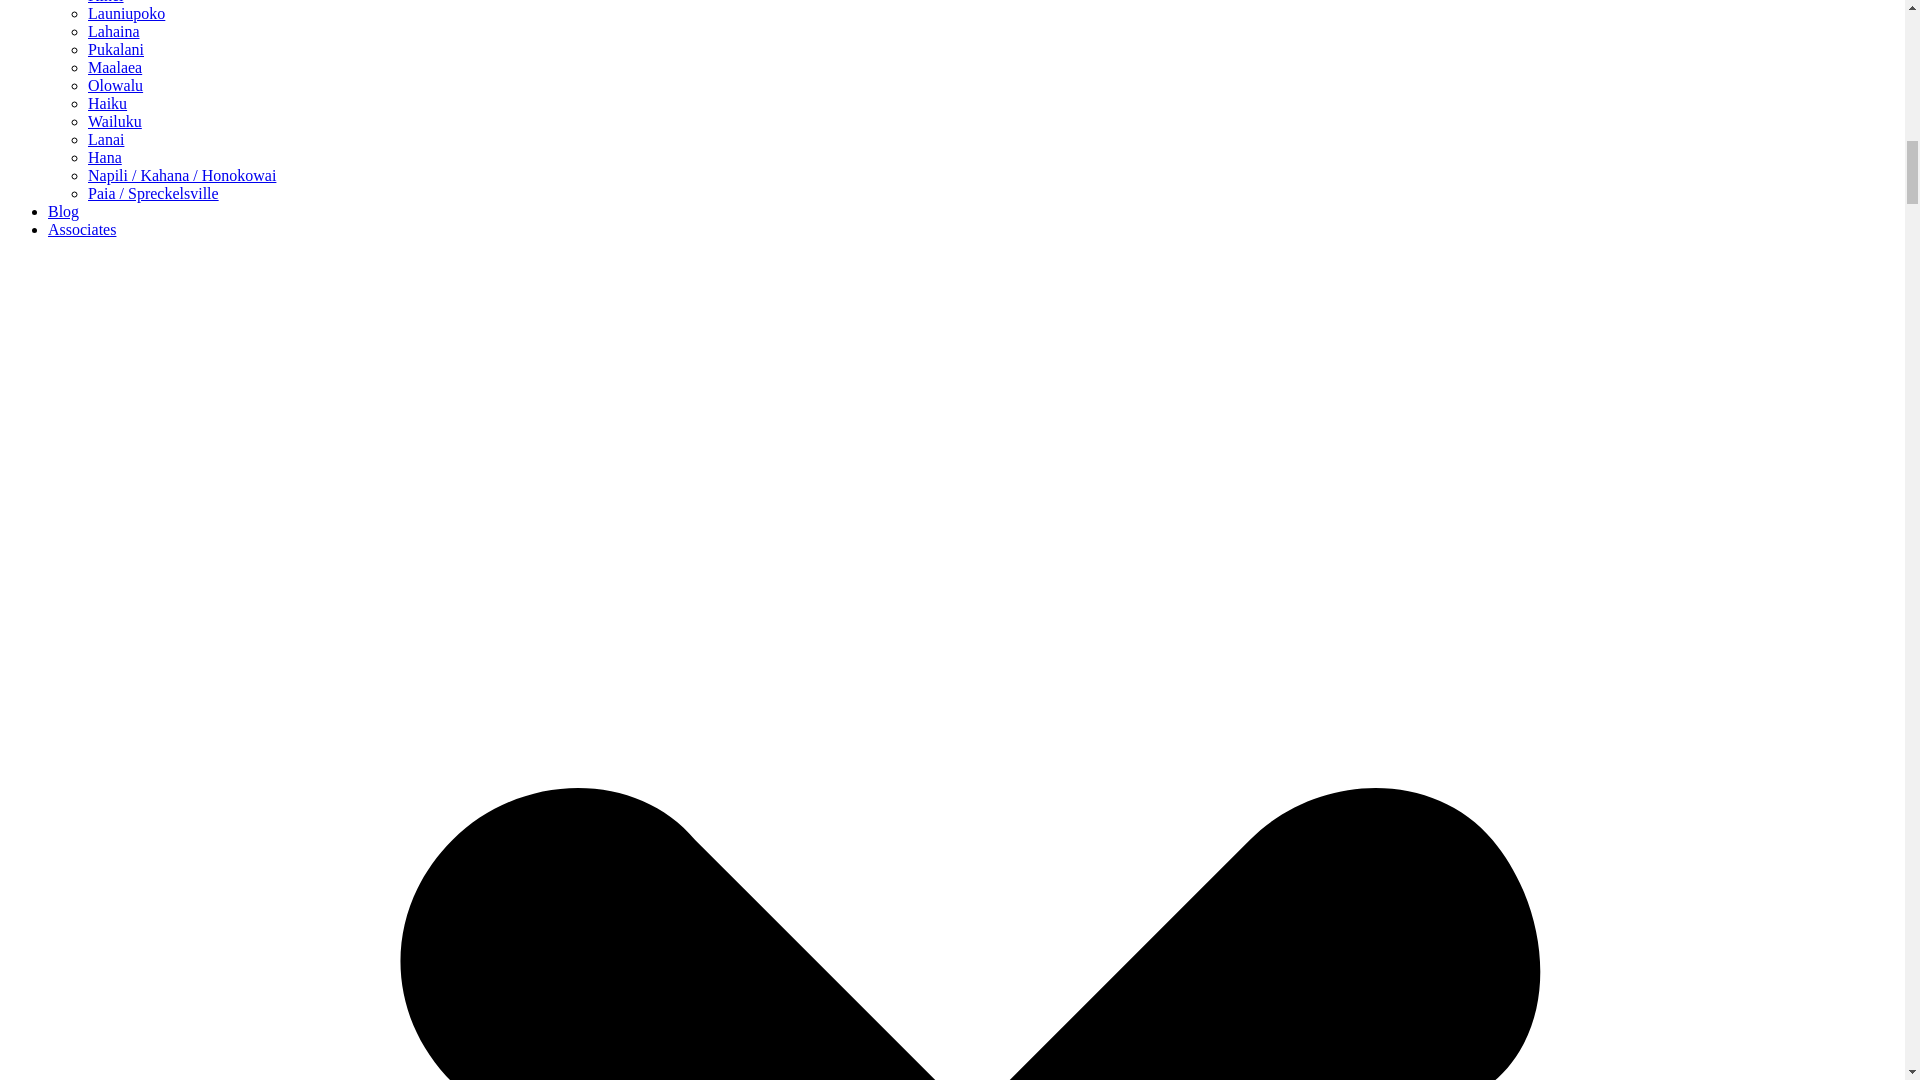 The height and width of the screenshot is (1080, 1920). Describe the element at coordinates (114, 30) in the screenshot. I see `Lahaina` at that location.